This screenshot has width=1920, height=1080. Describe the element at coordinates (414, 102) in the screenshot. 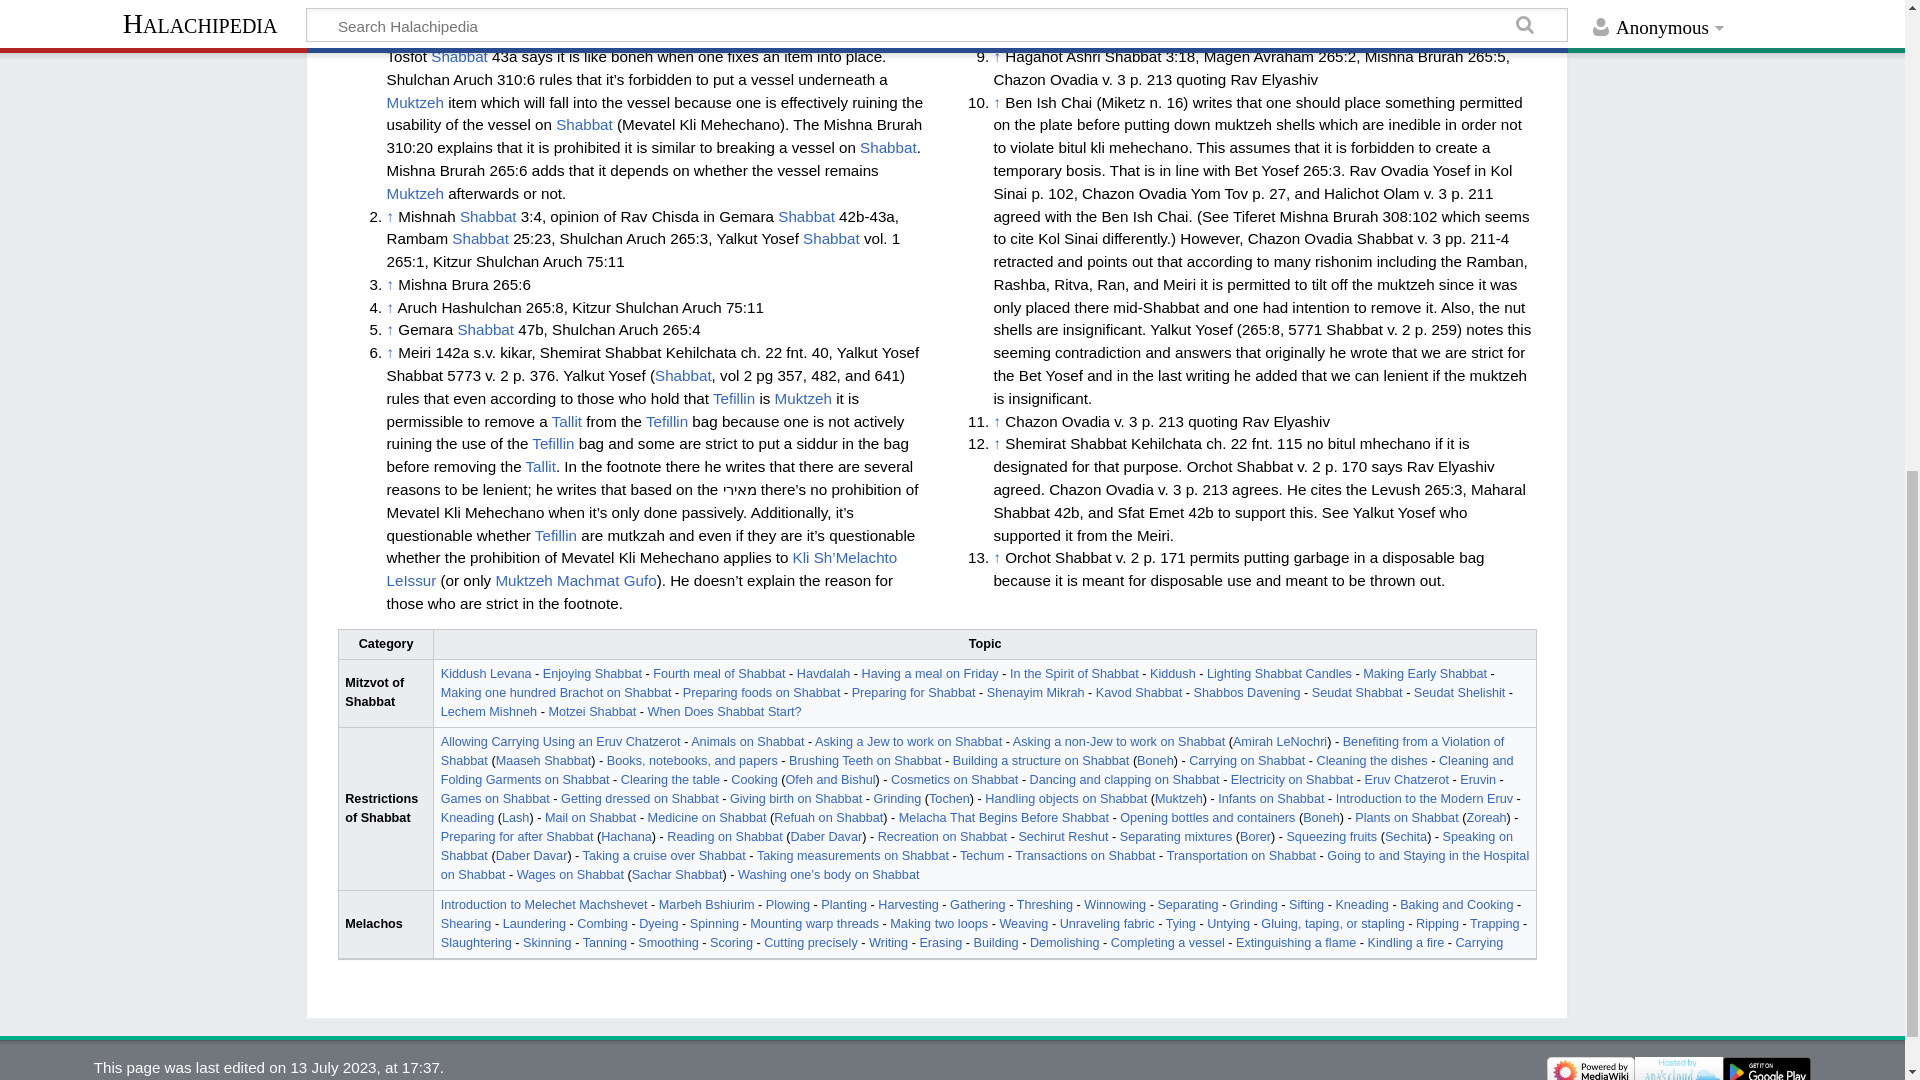

I see `Muktzeh` at that location.